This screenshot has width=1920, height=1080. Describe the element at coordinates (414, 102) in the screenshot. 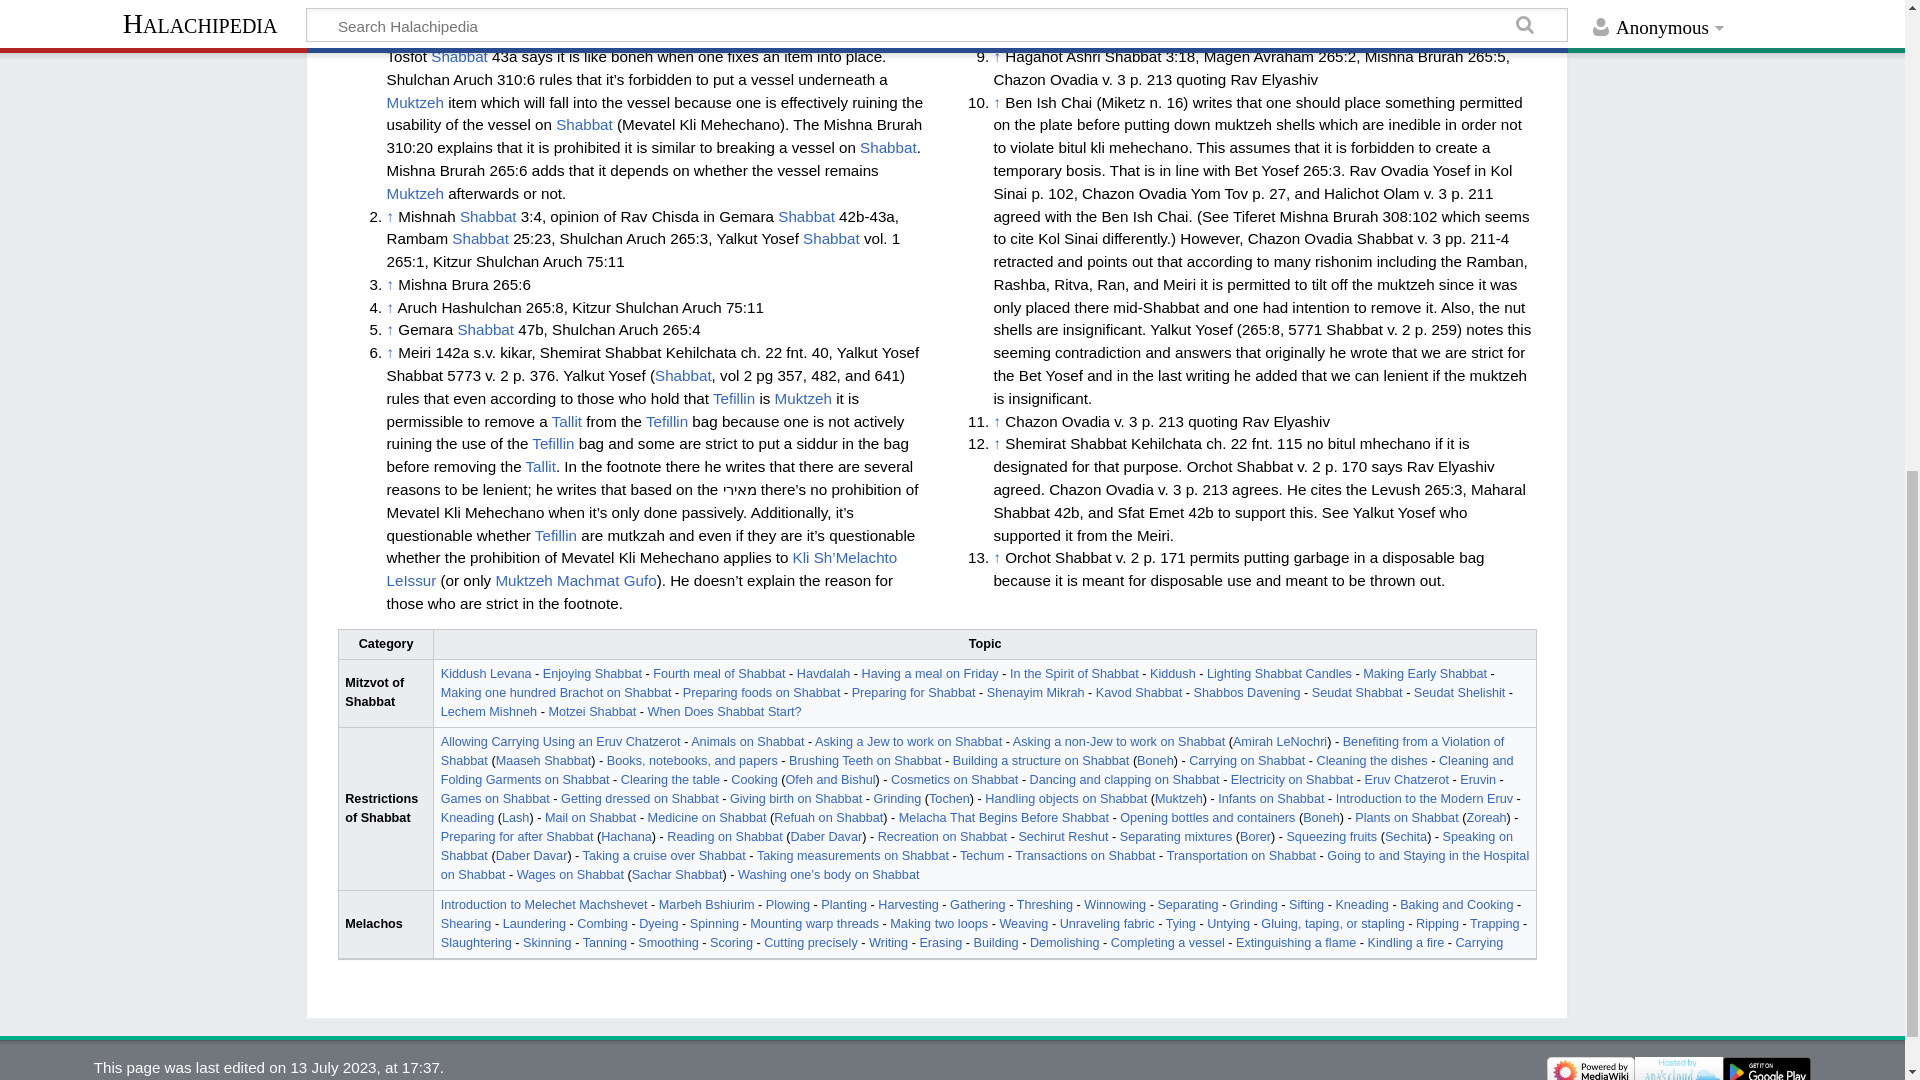

I see `Muktzeh` at that location.